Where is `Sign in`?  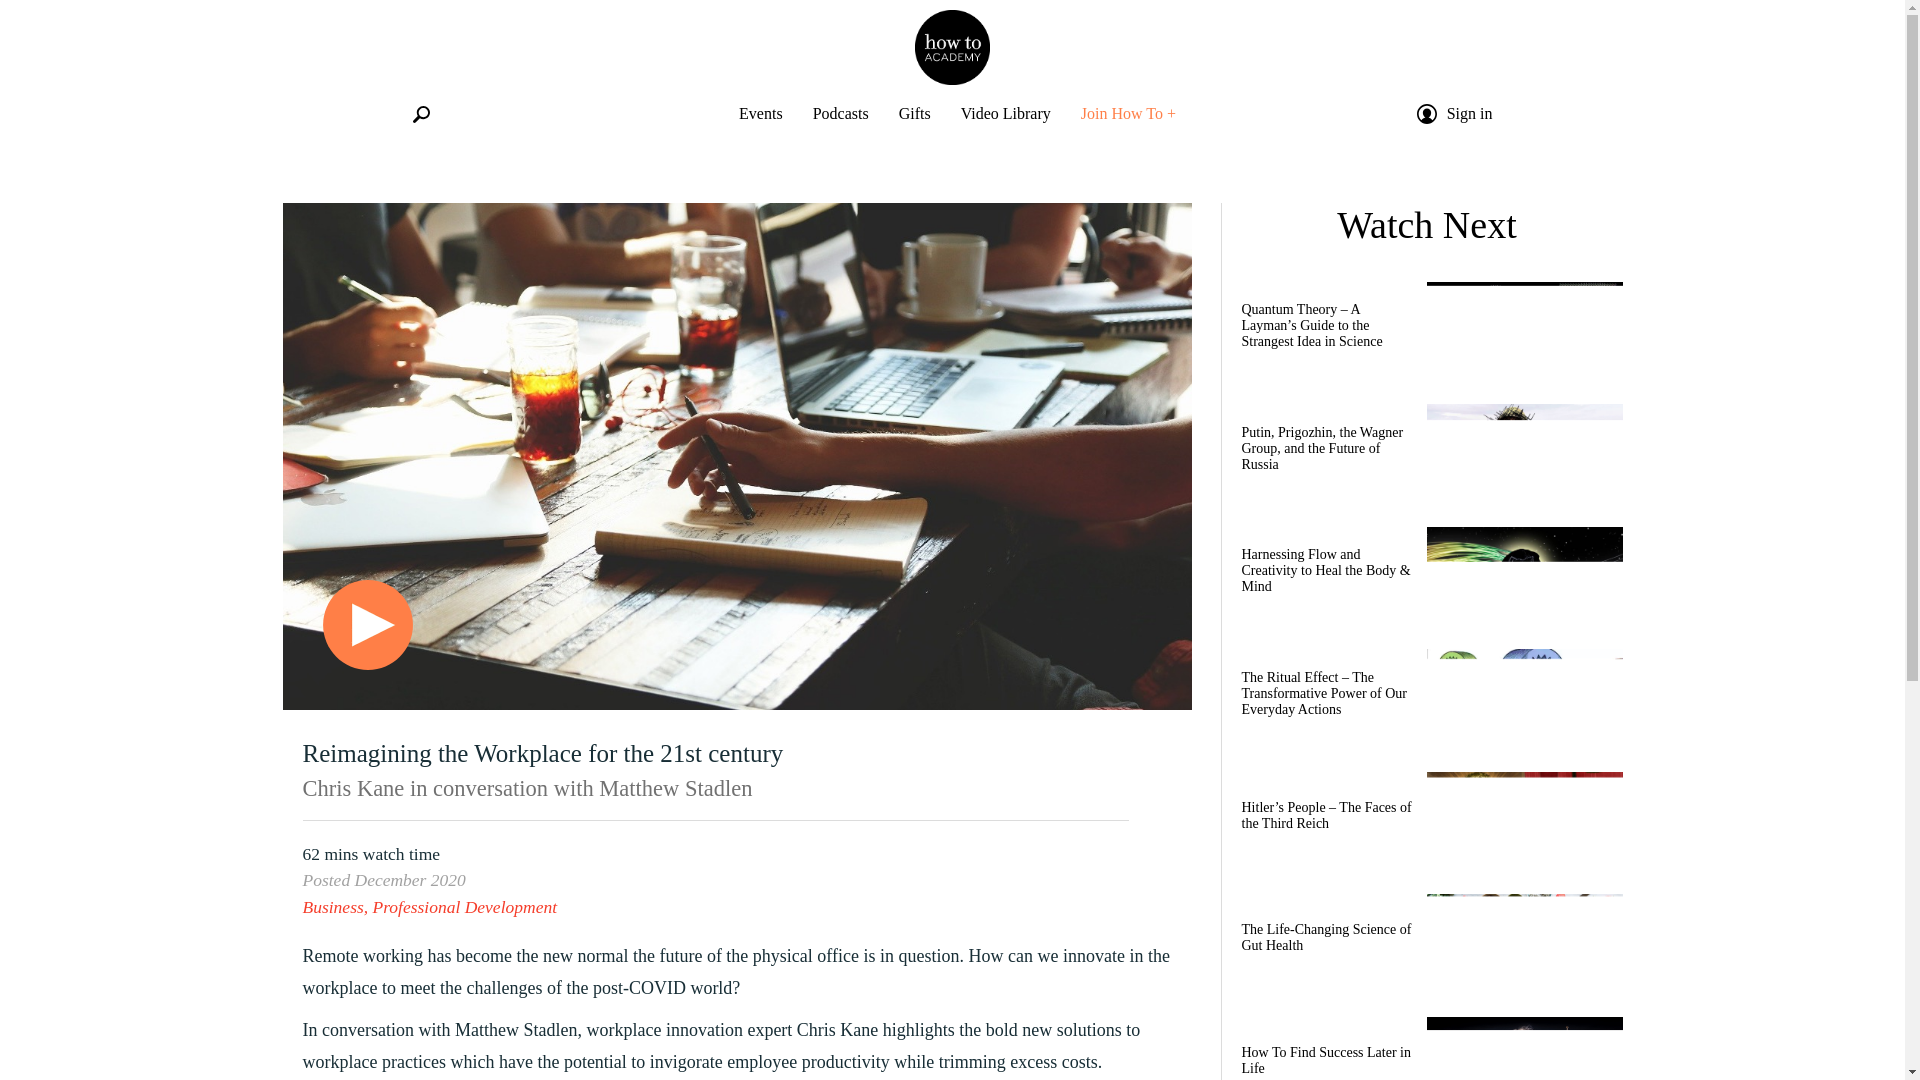 Sign in is located at coordinates (1470, 113).